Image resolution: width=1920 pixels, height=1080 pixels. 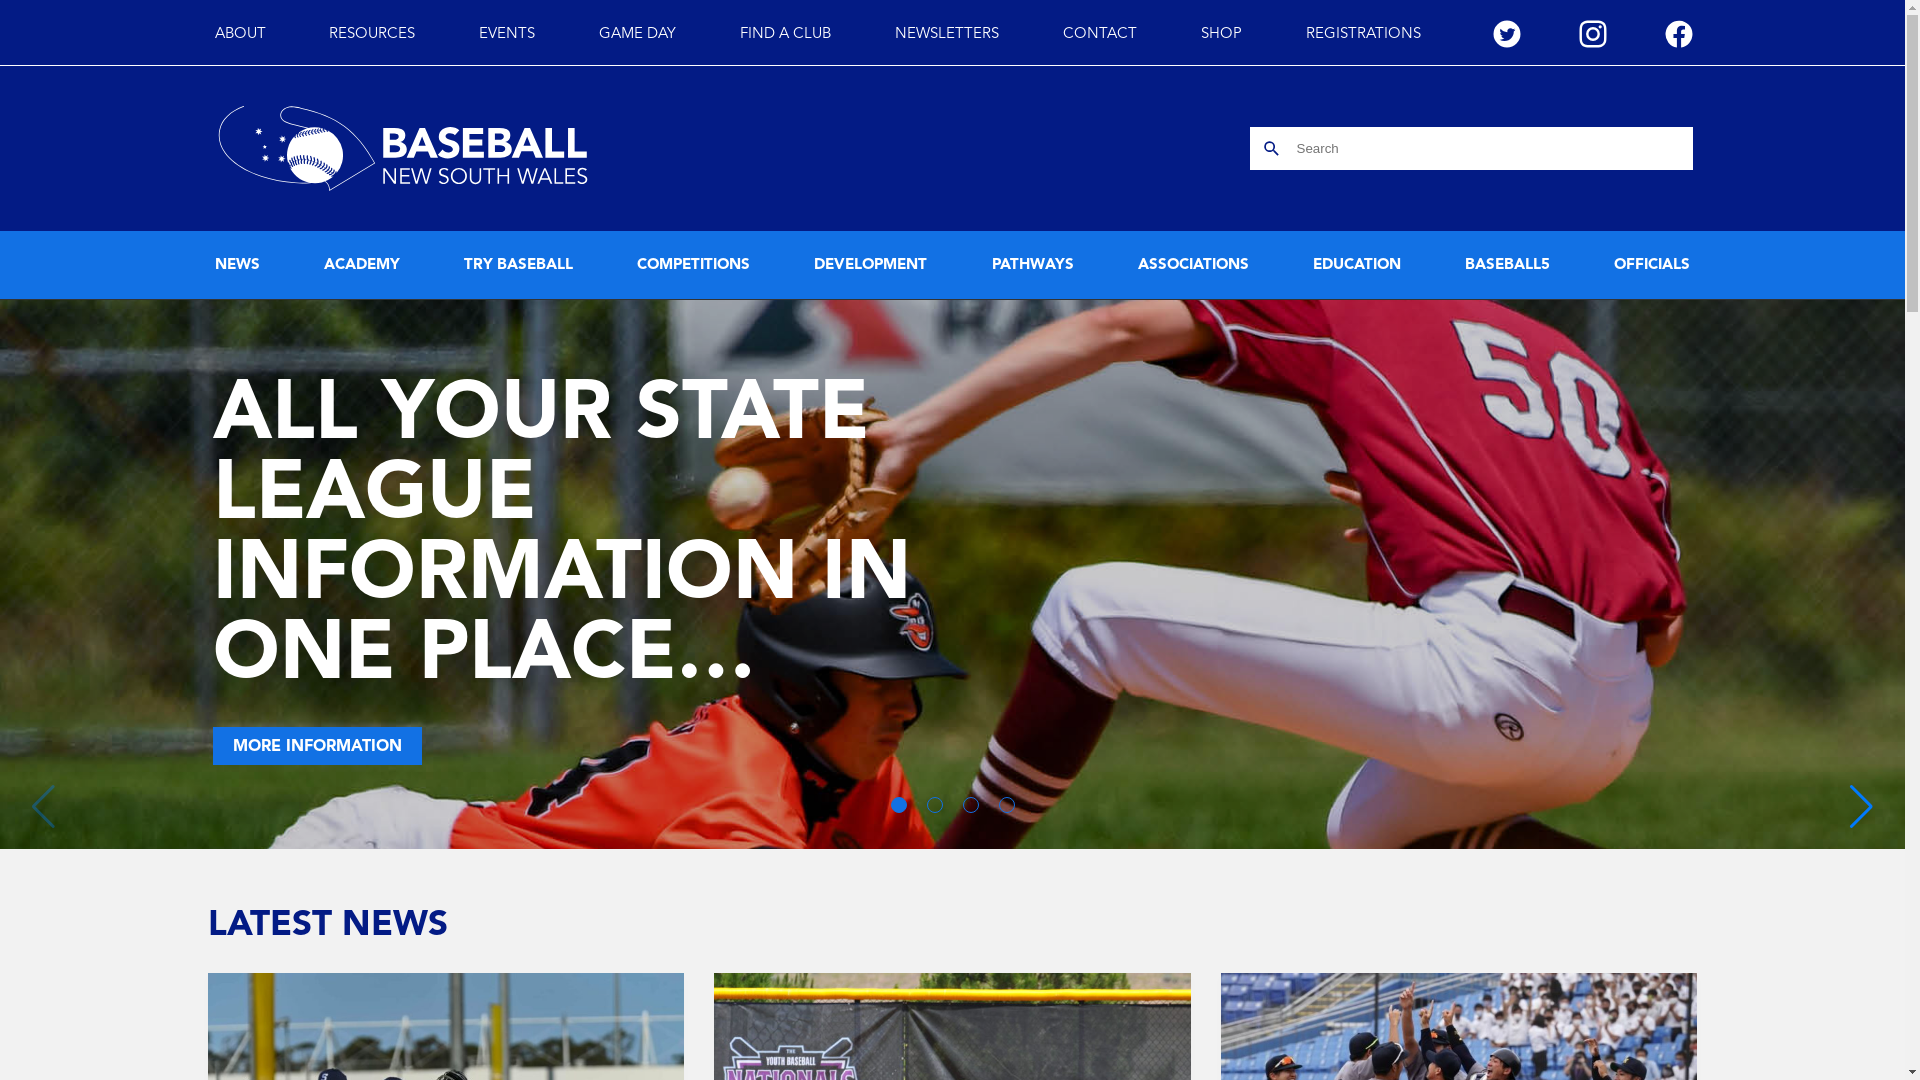 I want to click on ABOUT, so click(x=240, y=34).